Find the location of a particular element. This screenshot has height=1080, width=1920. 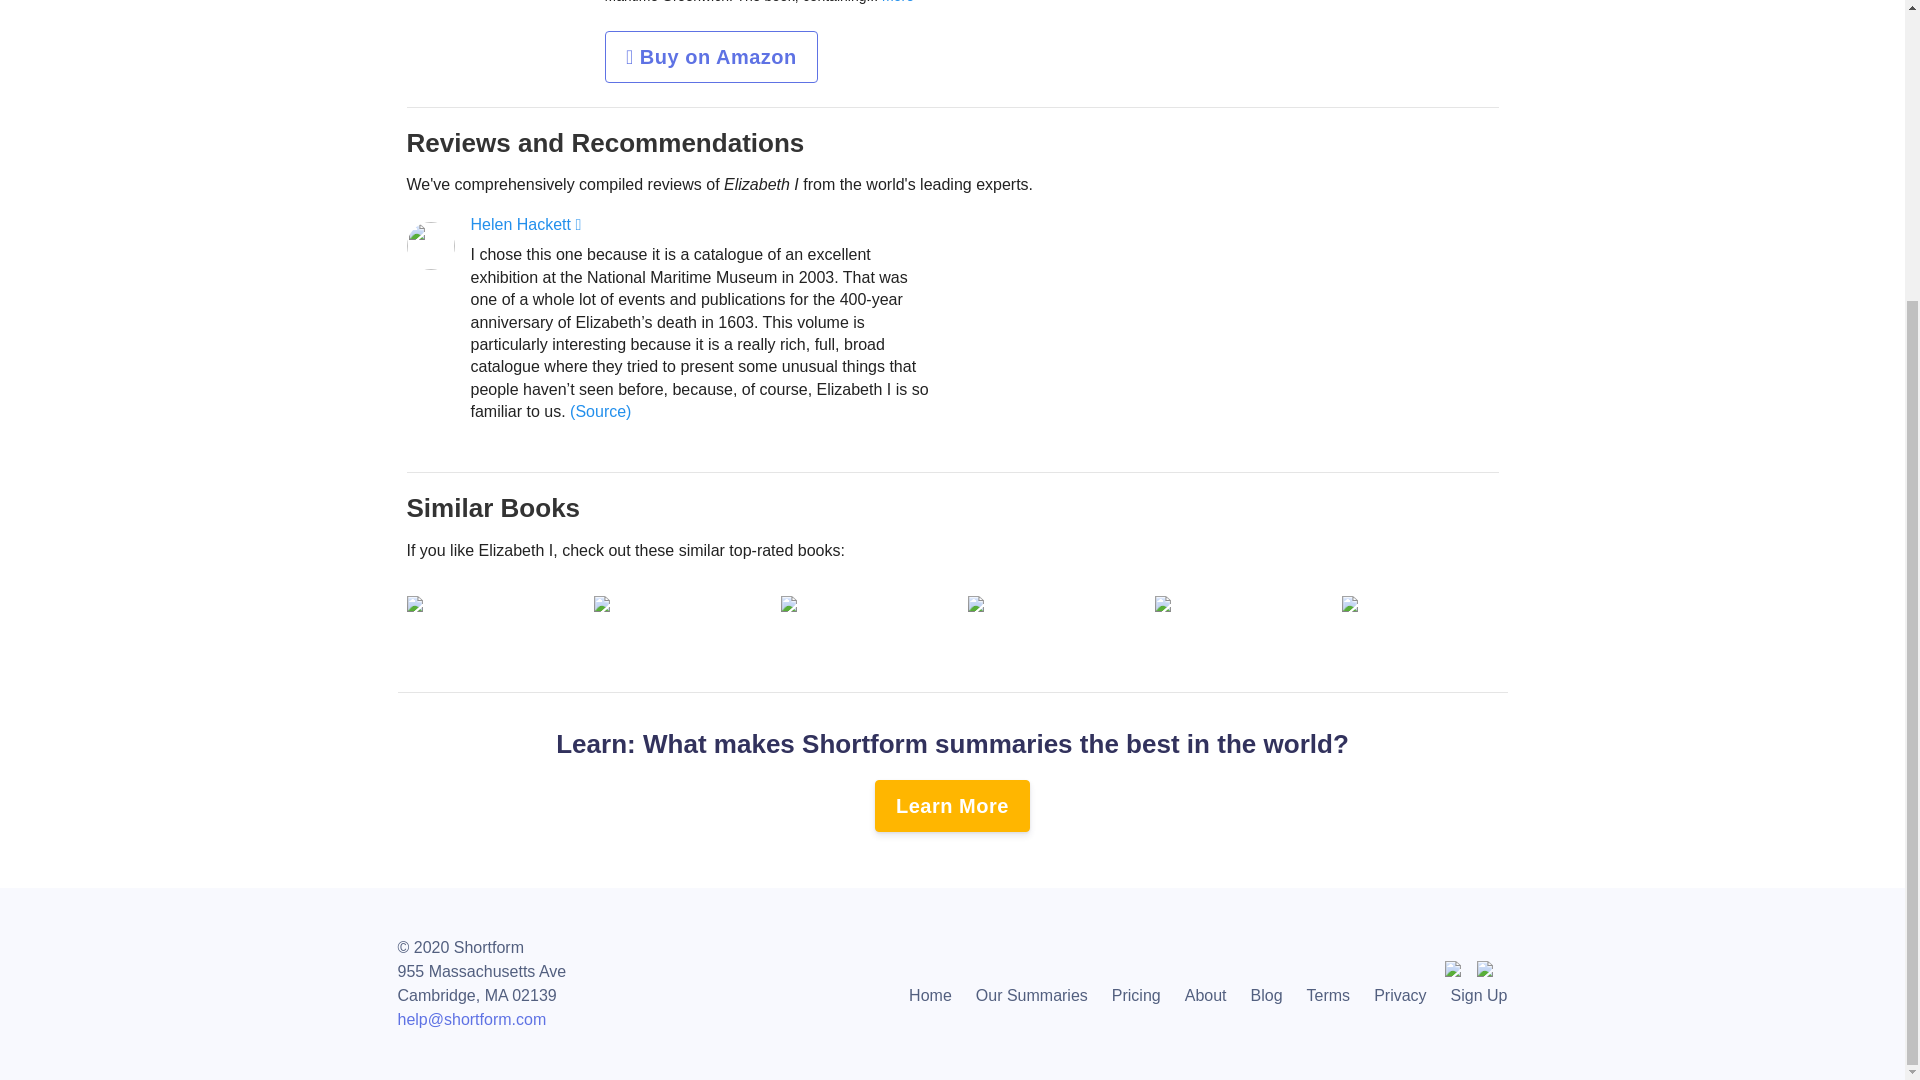

Terms is located at coordinates (1328, 995).